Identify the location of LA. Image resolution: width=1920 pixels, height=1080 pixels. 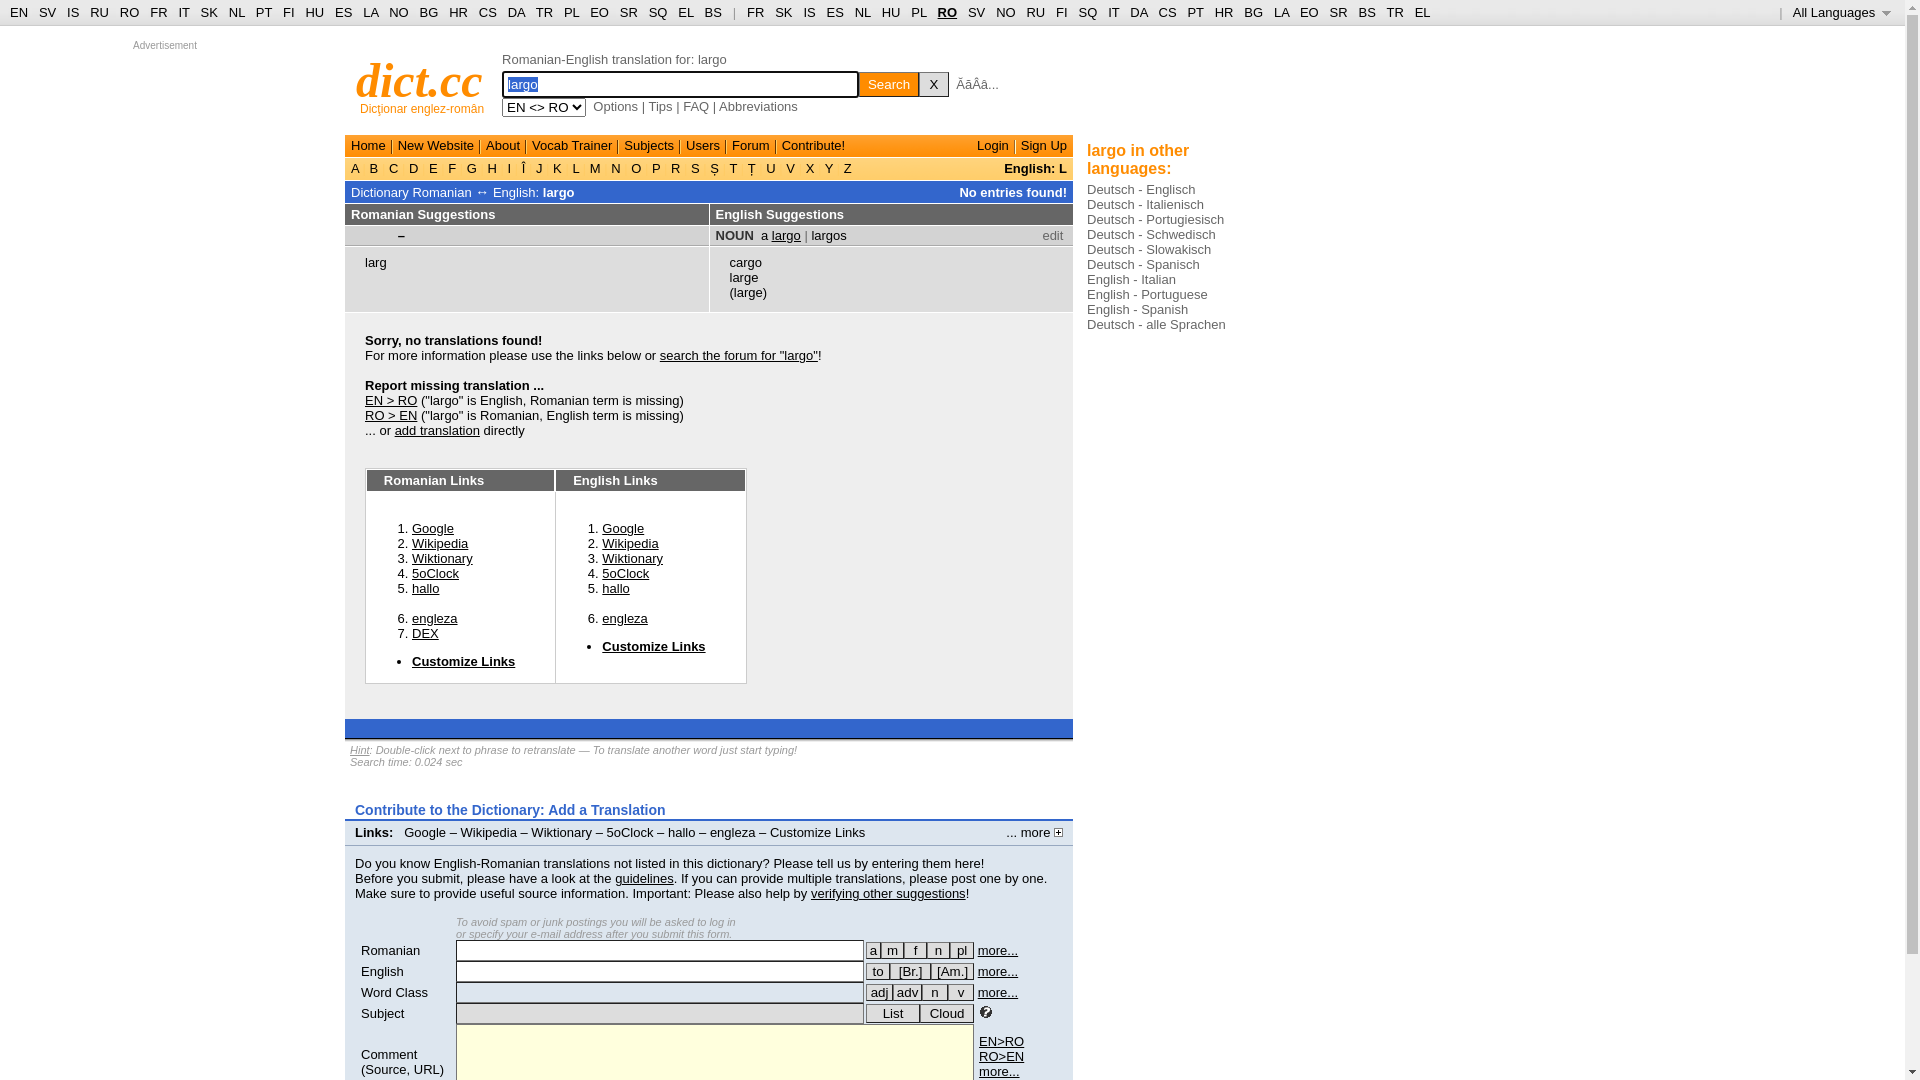
(1282, 12).